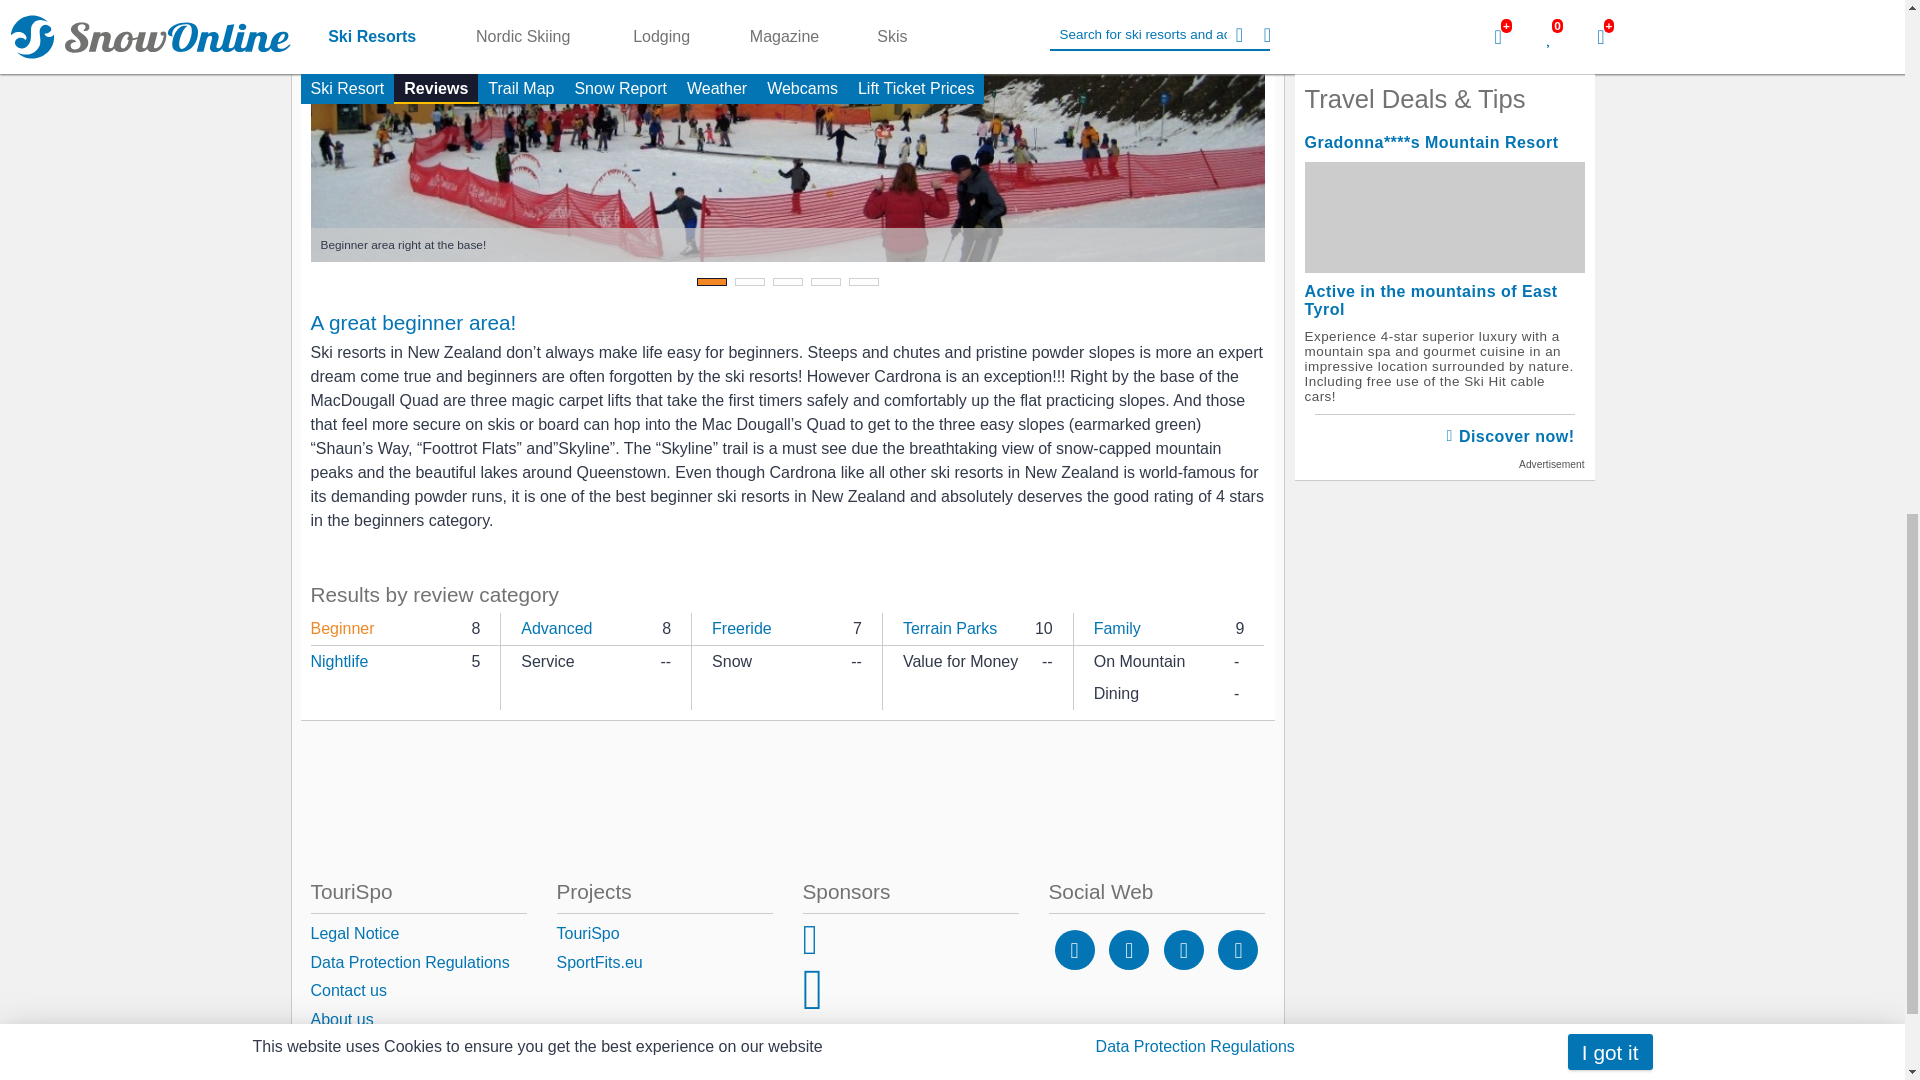 Image resolution: width=1920 pixels, height=1080 pixels. What do you see at coordinates (1117, 628) in the screenshot?
I see `Family` at bounding box center [1117, 628].